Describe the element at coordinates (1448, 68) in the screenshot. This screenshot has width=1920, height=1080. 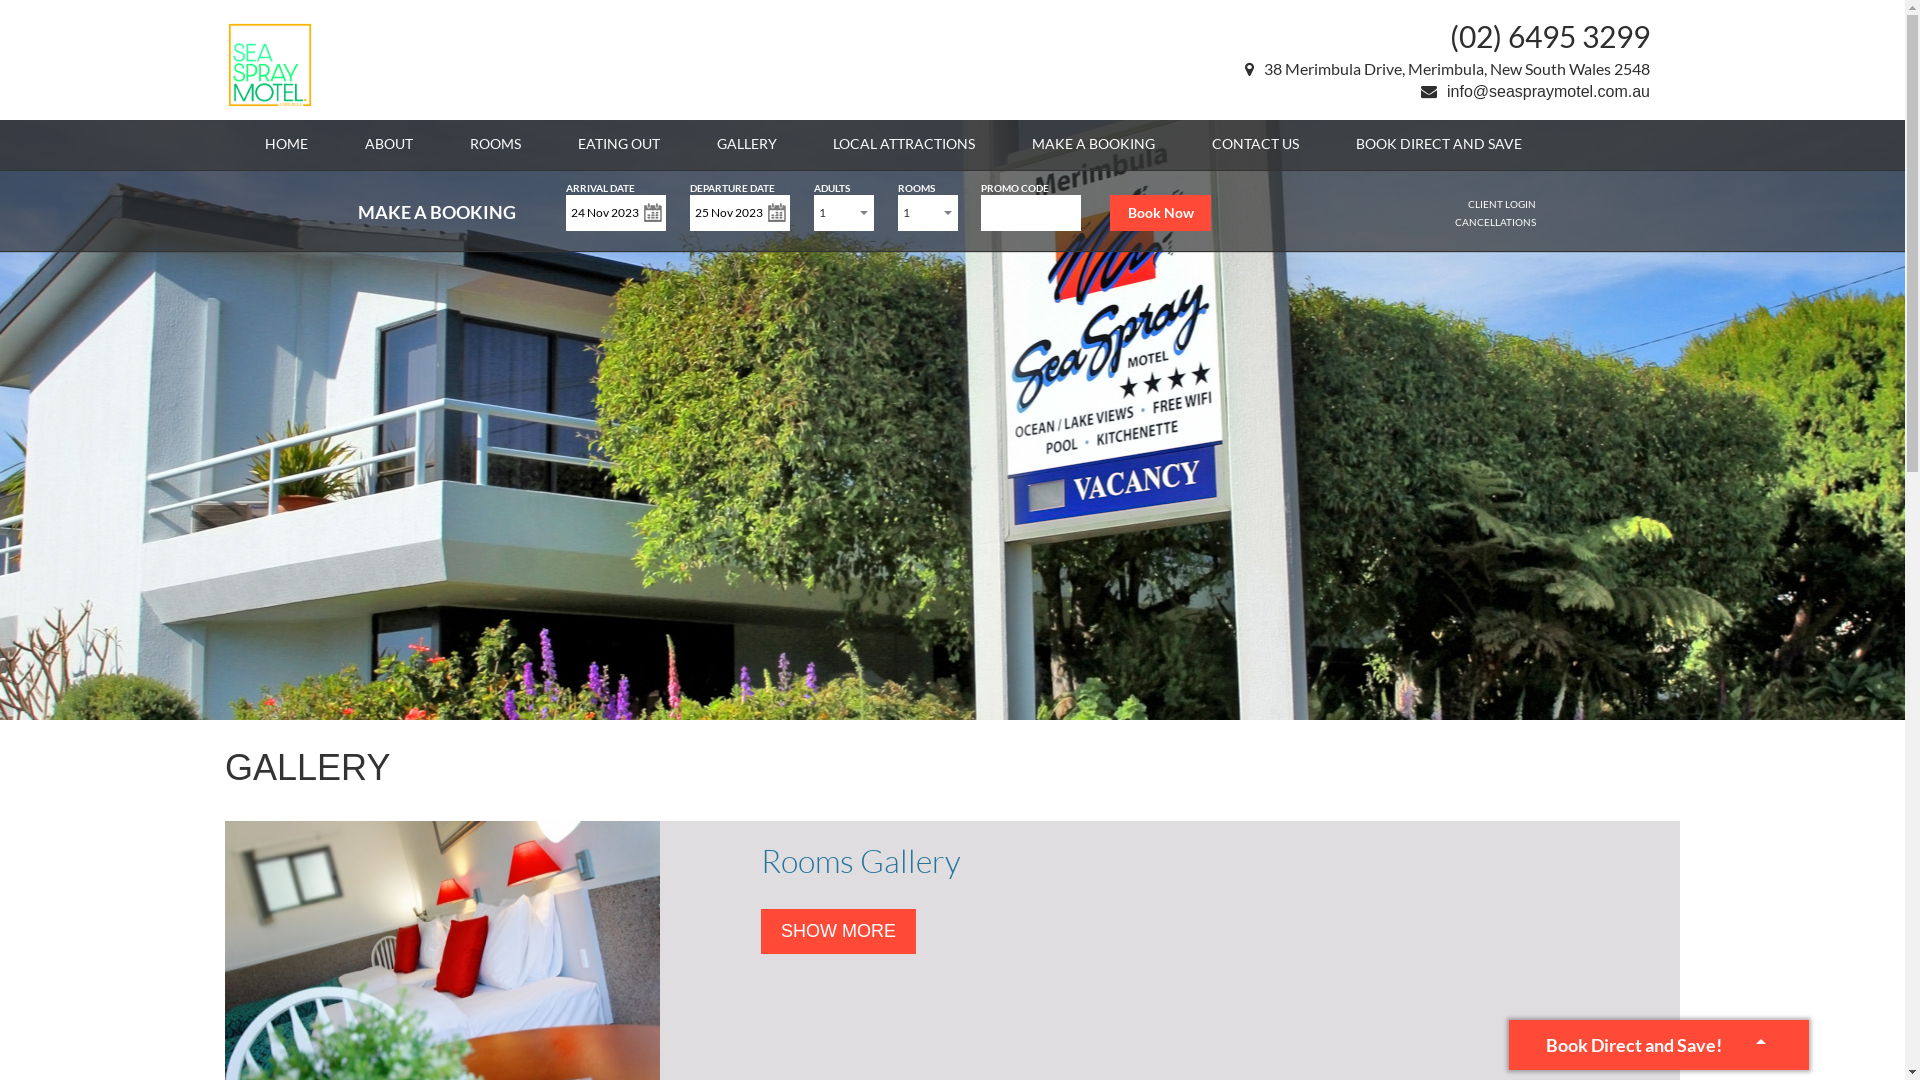
I see `38 Merimbula Drive, Merimbula, New South Wales 2548` at that location.